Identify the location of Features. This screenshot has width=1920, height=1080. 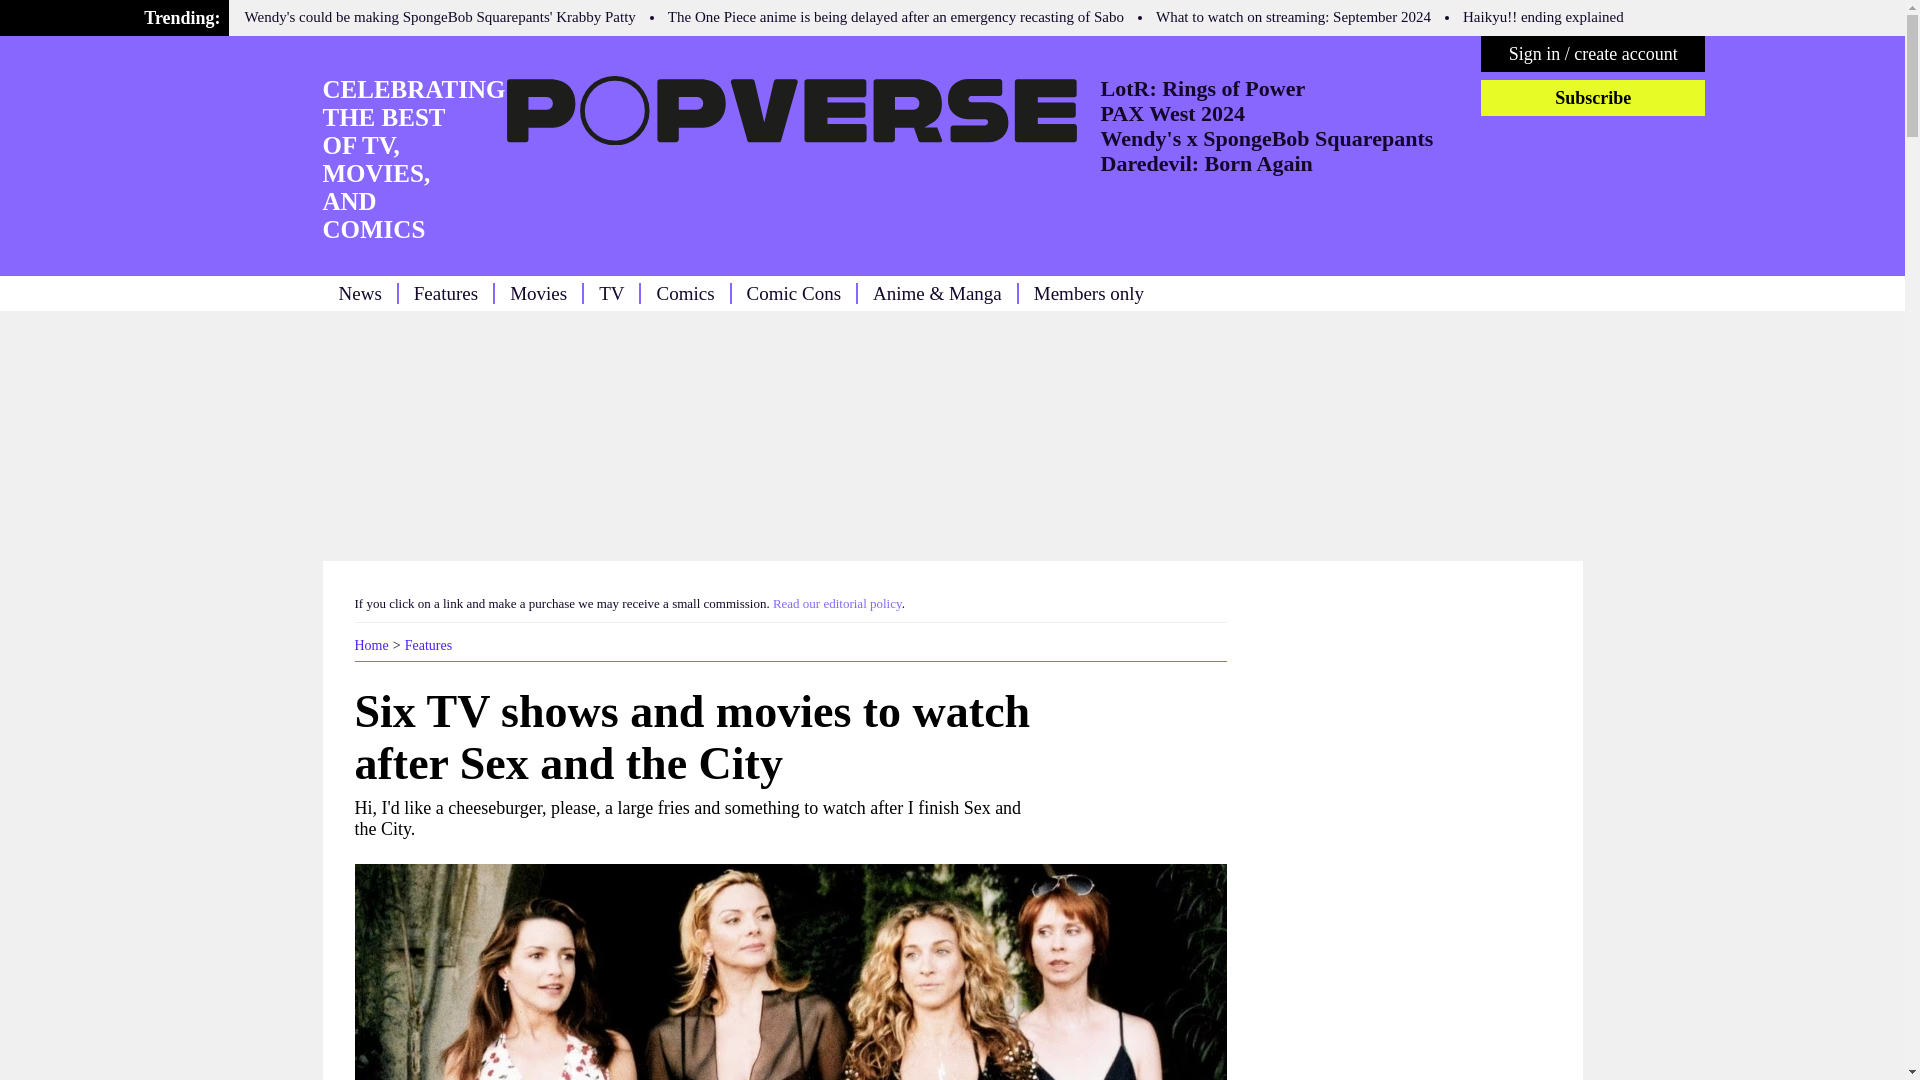
(446, 292).